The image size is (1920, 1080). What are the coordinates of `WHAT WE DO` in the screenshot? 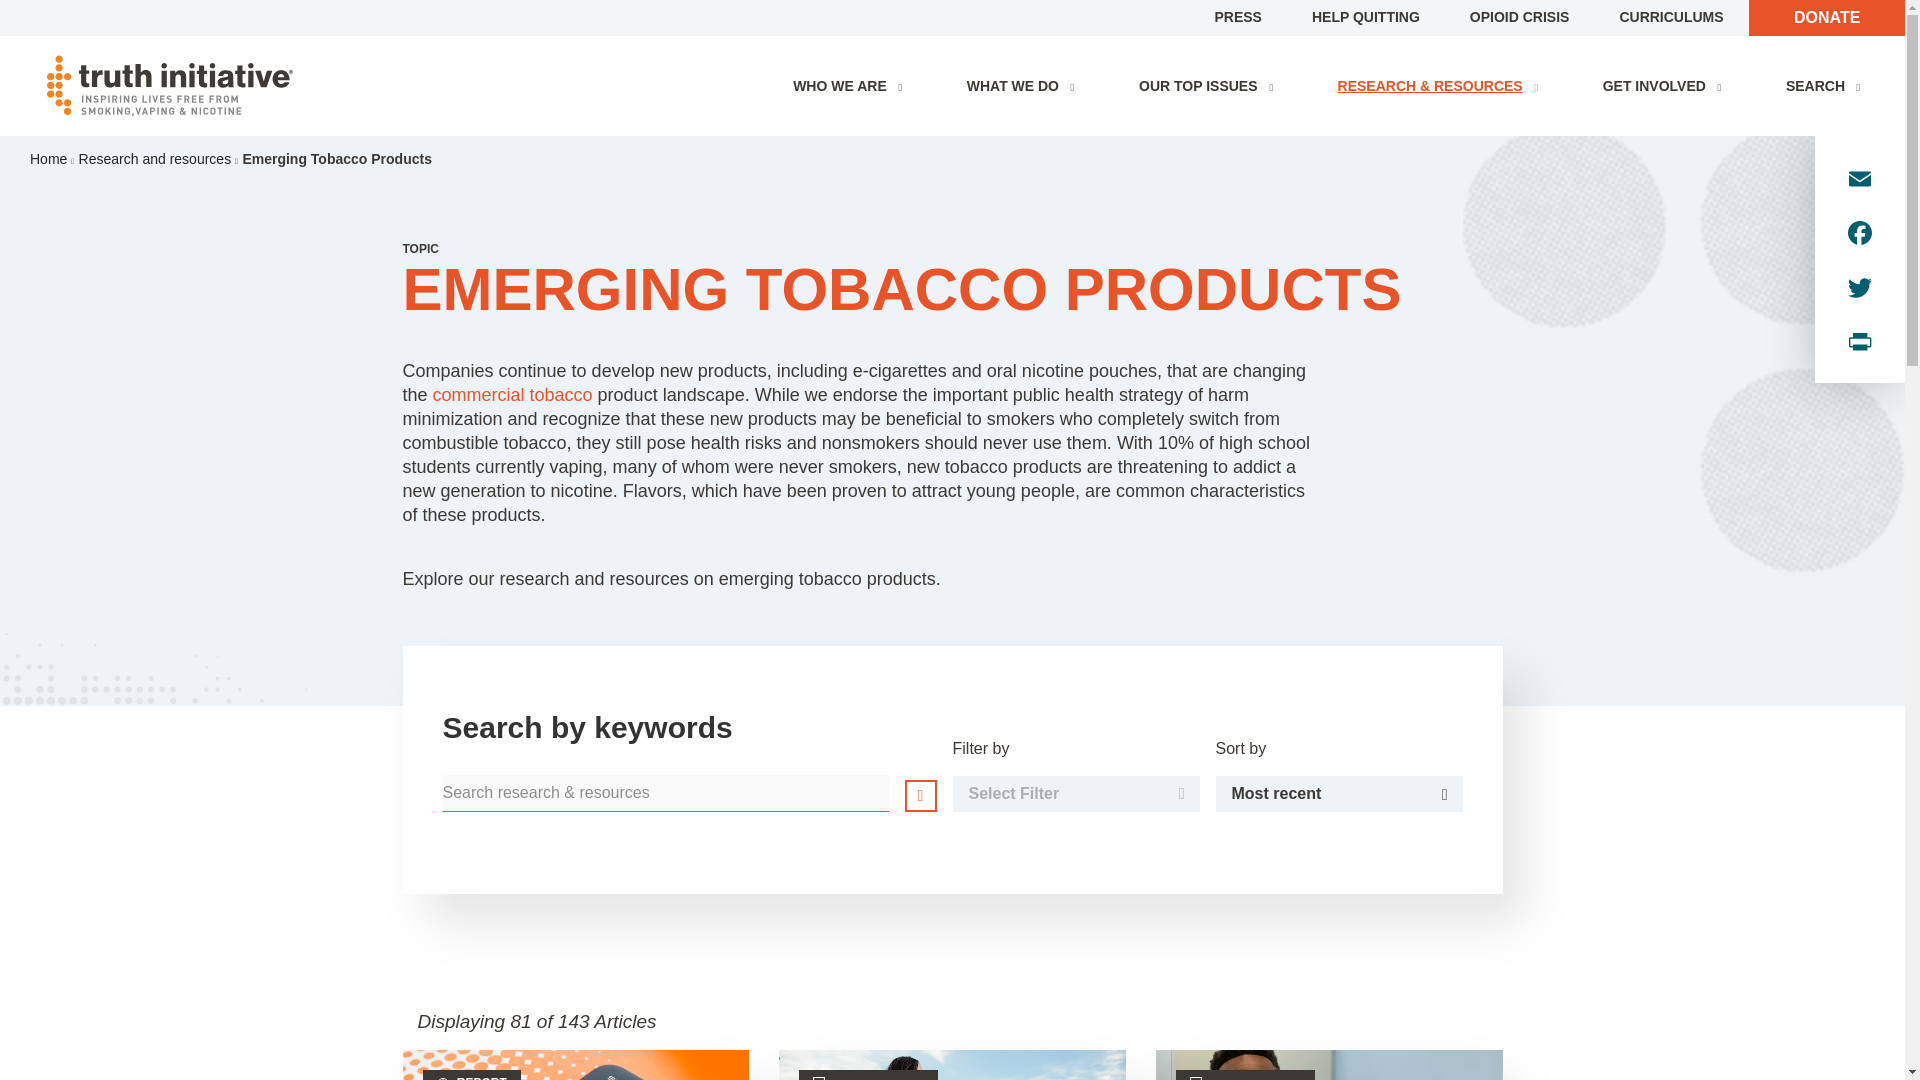 It's located at (1025, 86).